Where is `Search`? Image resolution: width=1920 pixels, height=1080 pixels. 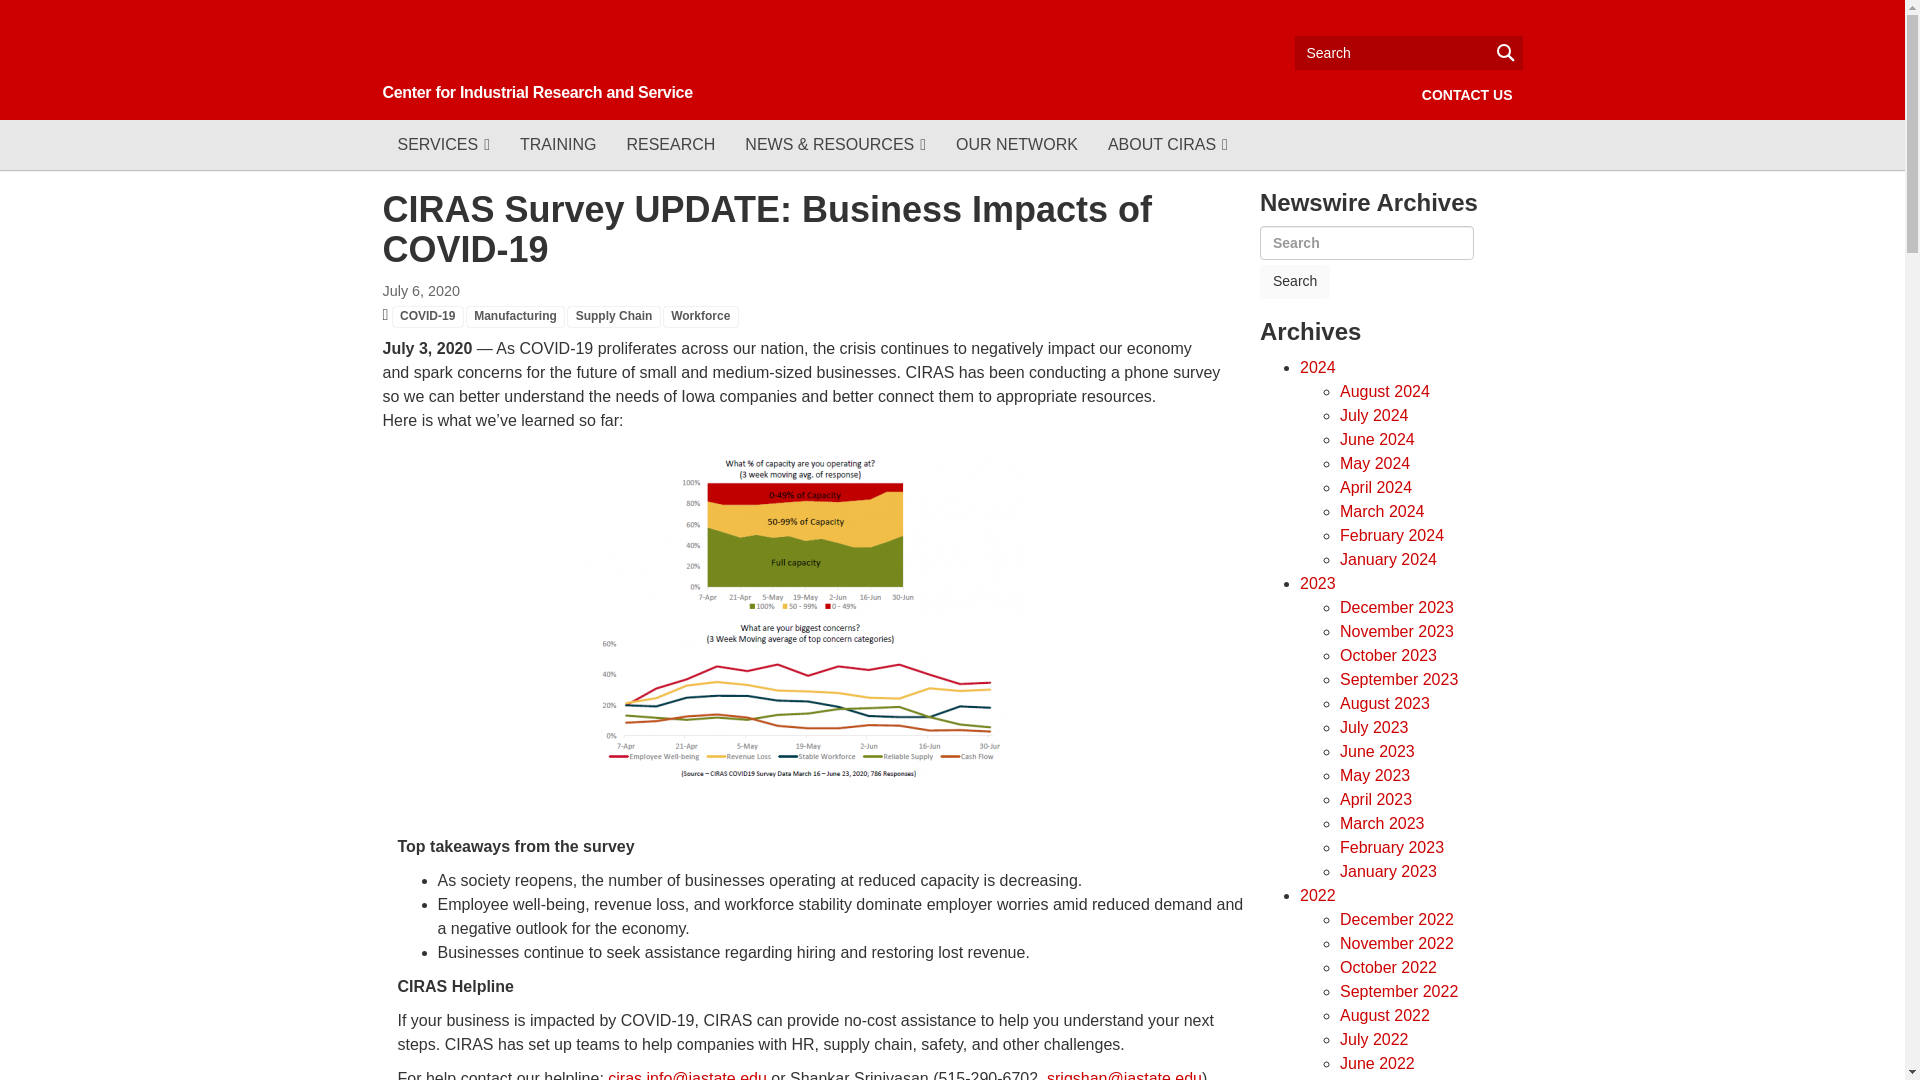
Search is located at coordinates (1408, 52).